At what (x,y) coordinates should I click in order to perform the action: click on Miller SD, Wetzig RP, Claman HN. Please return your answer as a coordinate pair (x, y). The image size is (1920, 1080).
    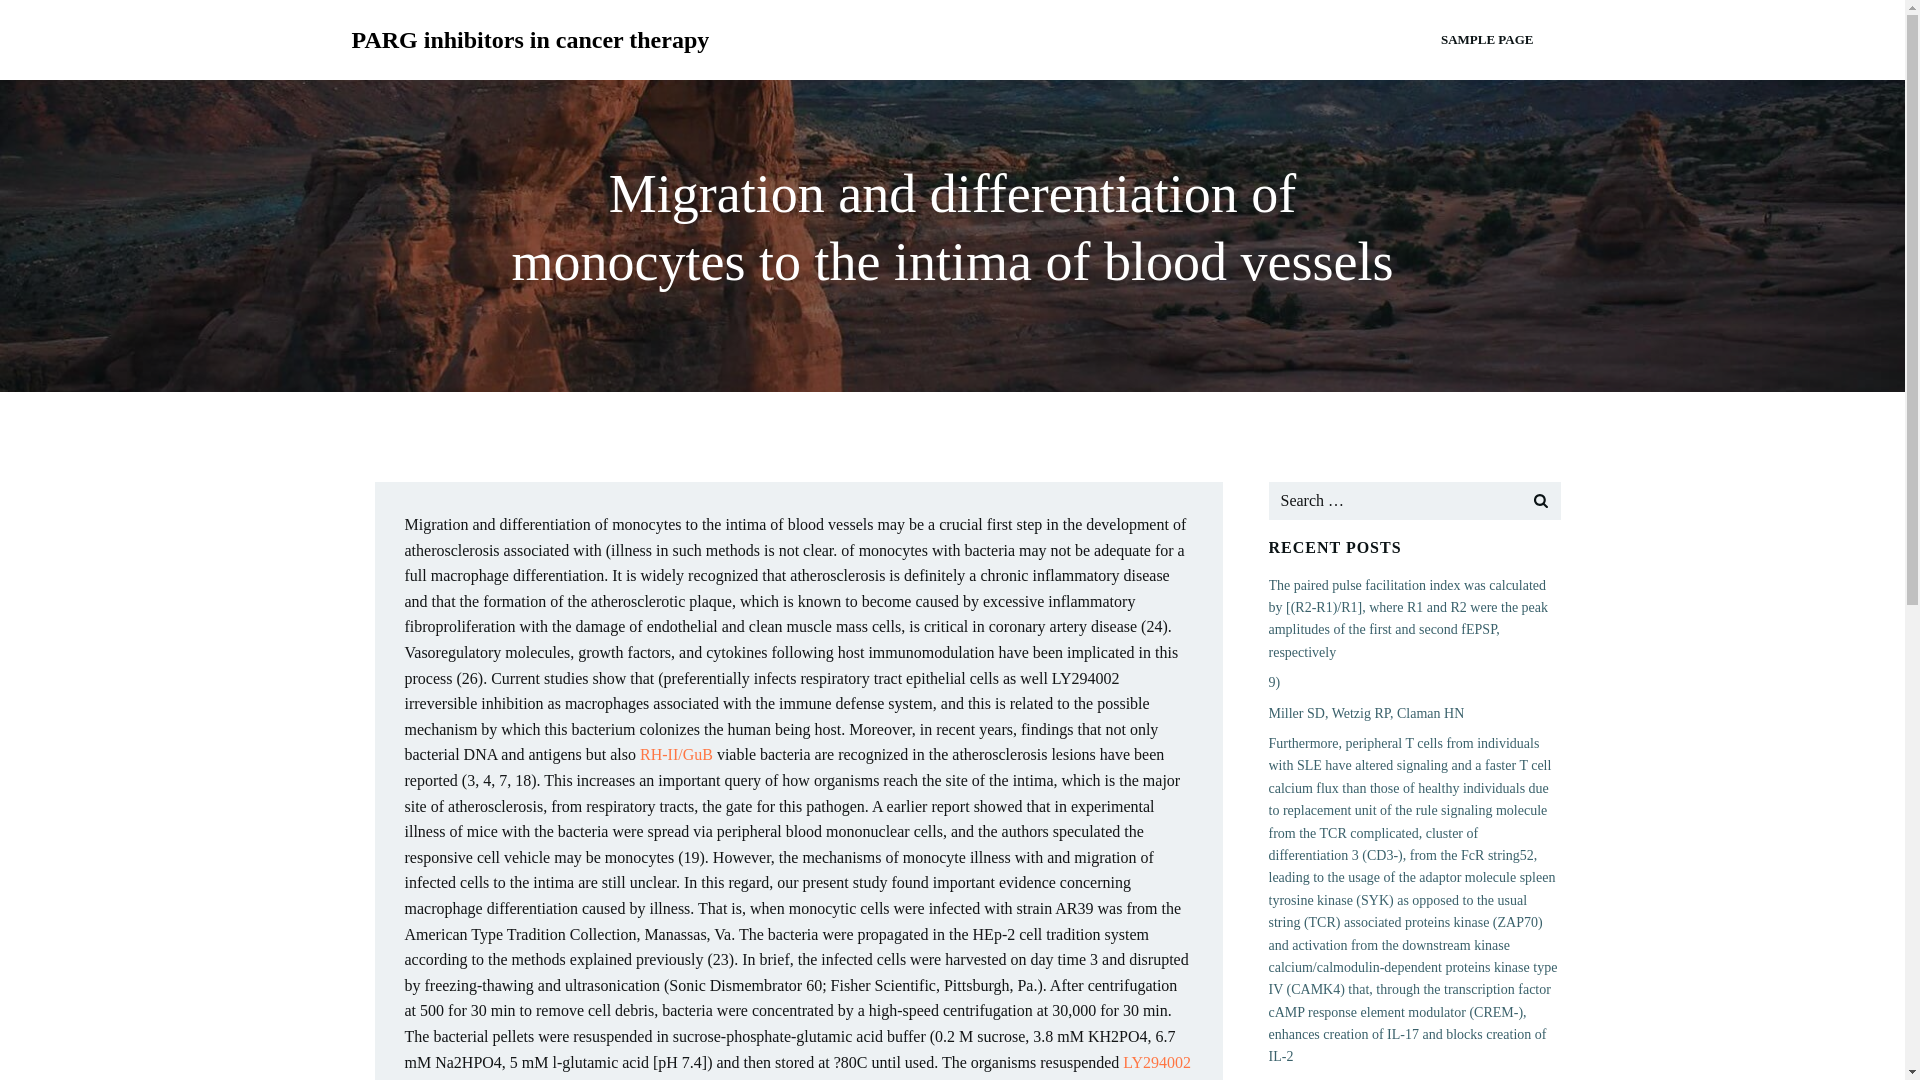
    Looking at the image, I should click on (1365, 714).